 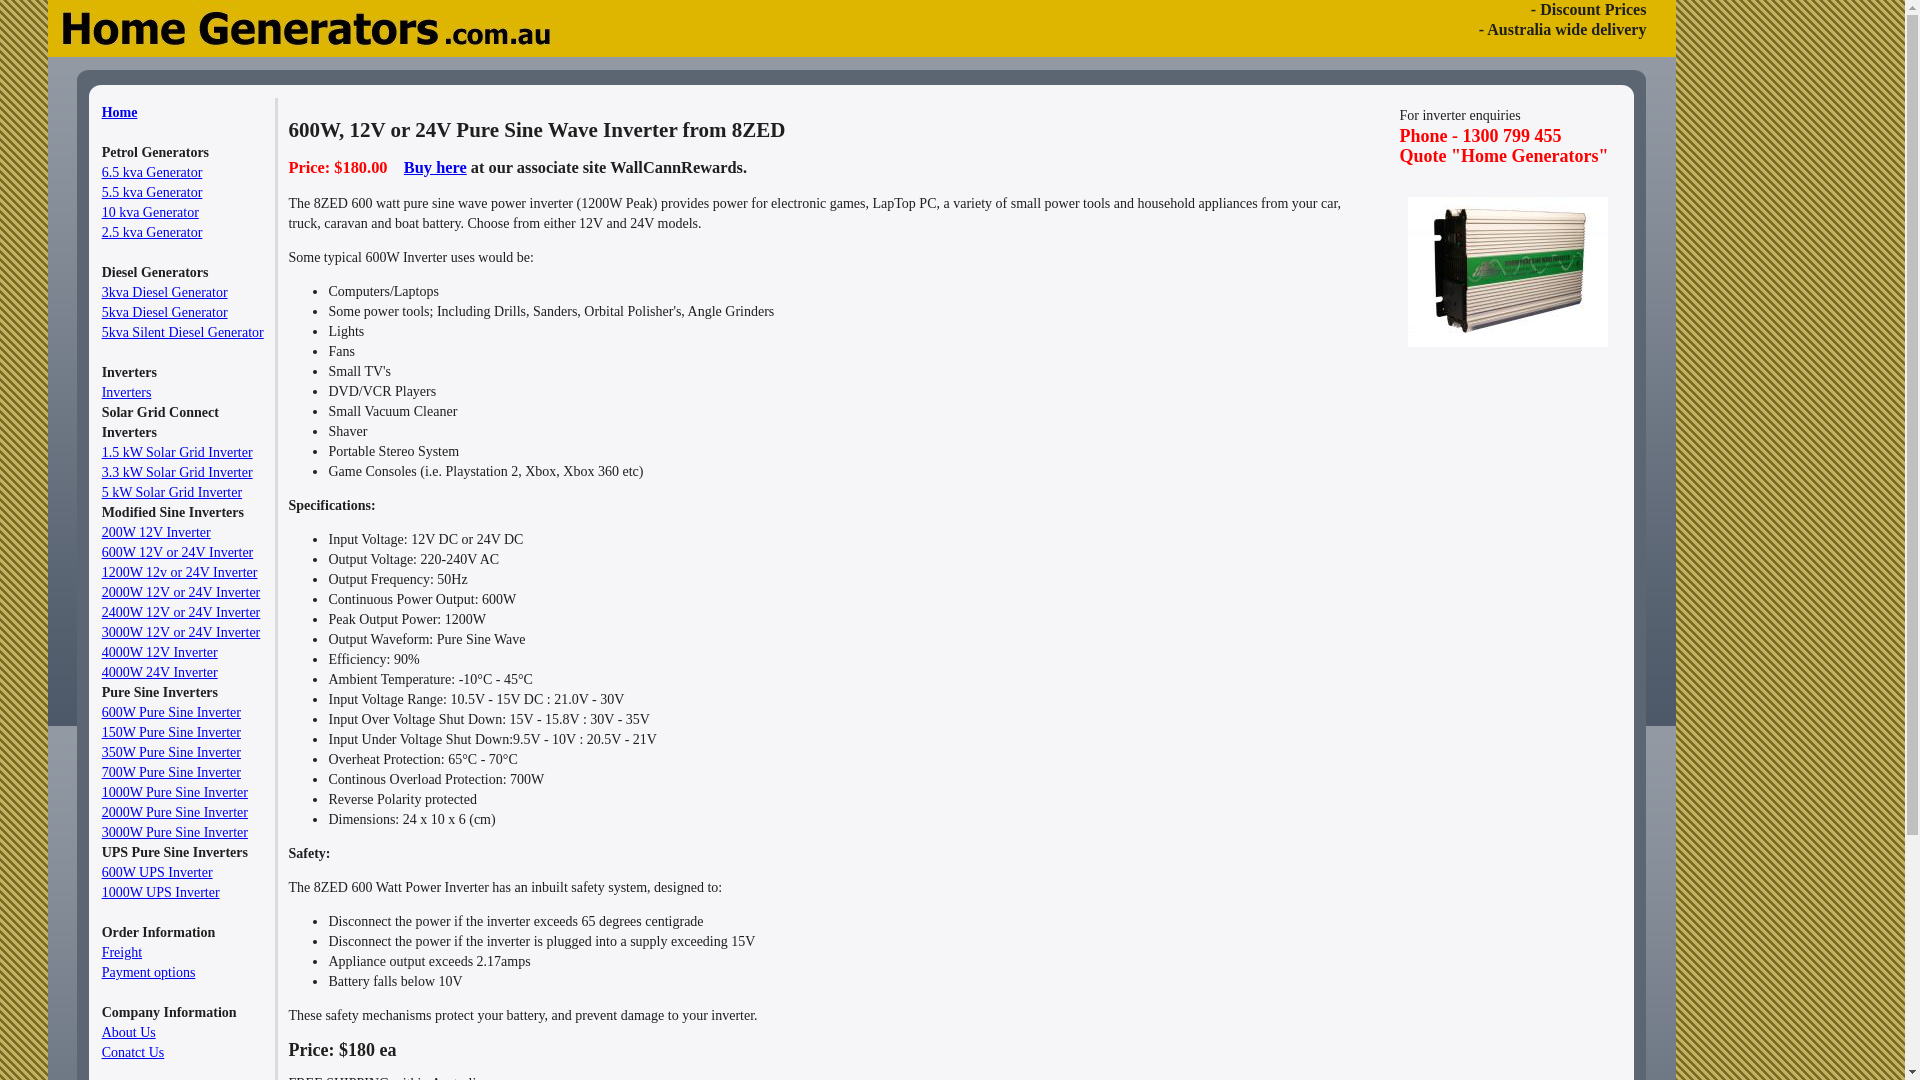 I want to click on 1200W 12v or 24V Inverter, so click(x=180, y=572).